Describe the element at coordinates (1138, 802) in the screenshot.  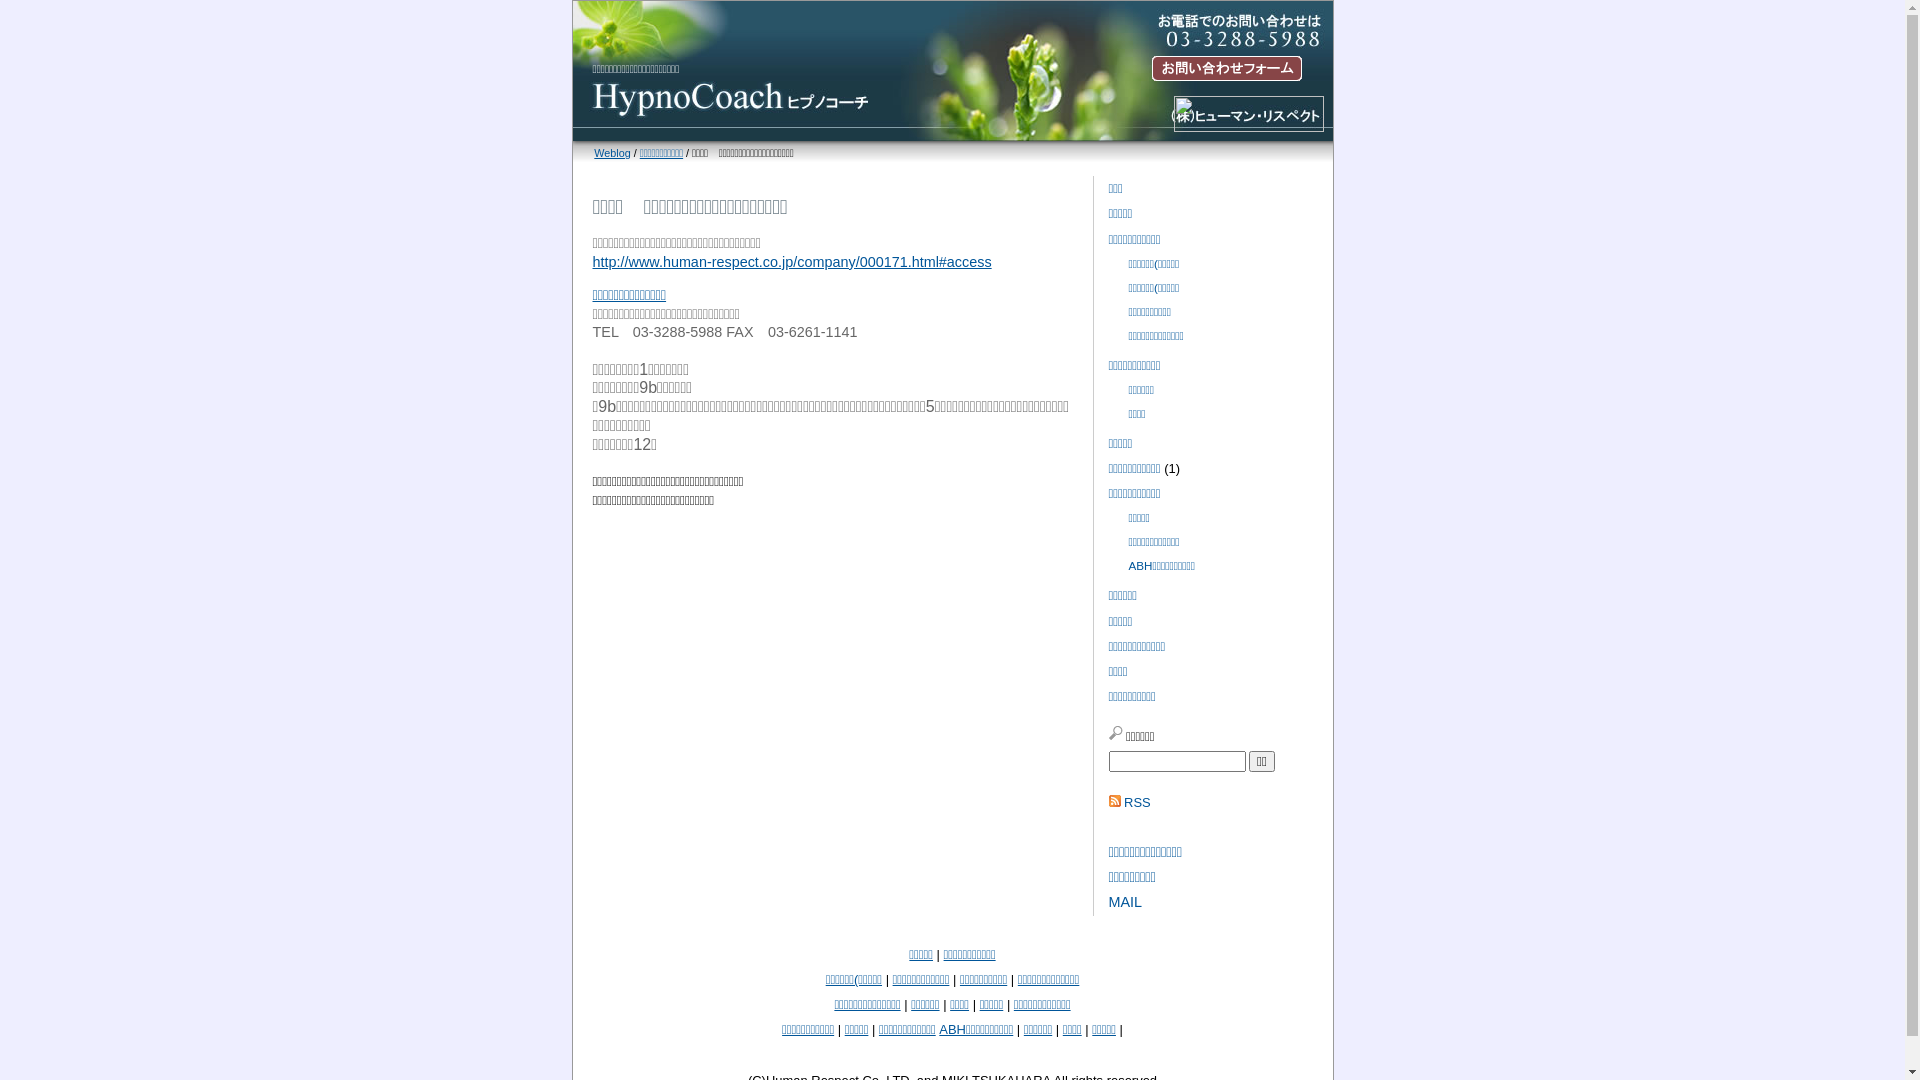
I see `RSS` at that location.